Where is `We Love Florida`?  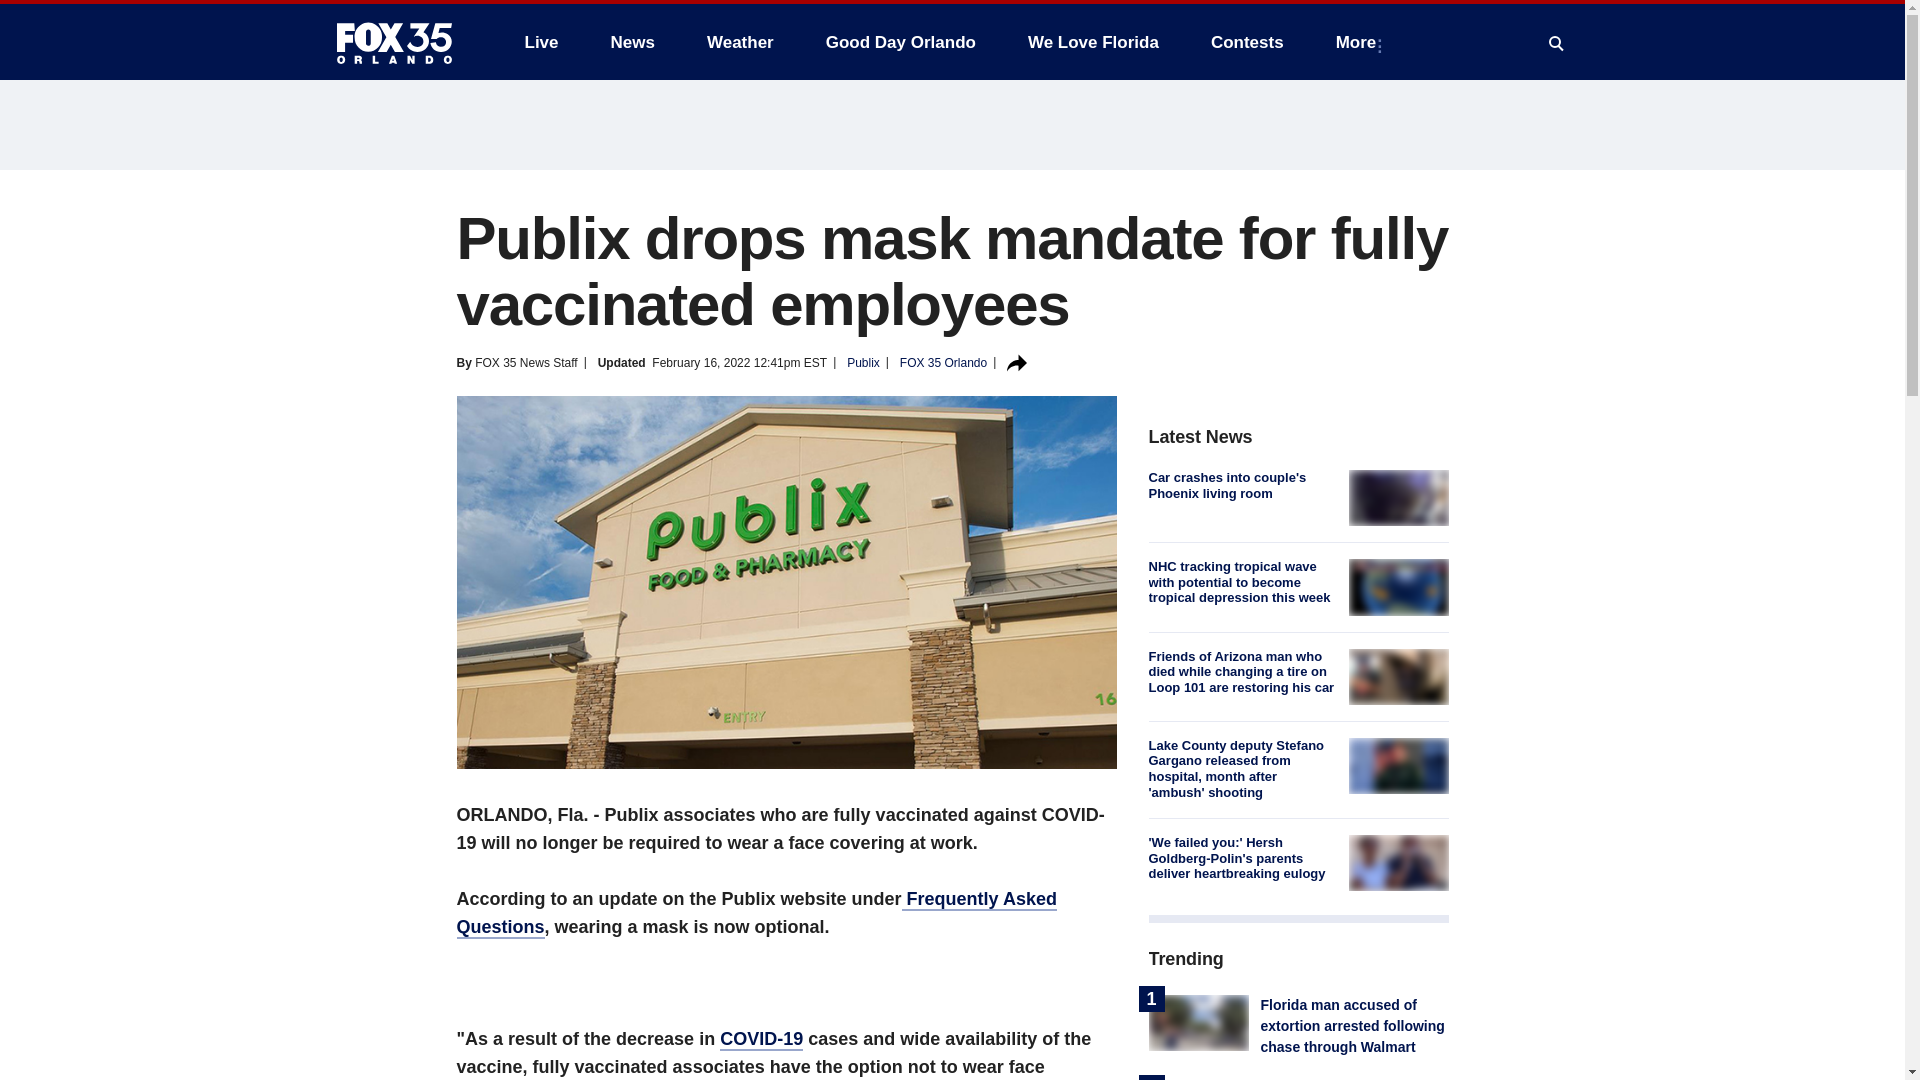
We Love Florida is located at coordinates (1093, 42).